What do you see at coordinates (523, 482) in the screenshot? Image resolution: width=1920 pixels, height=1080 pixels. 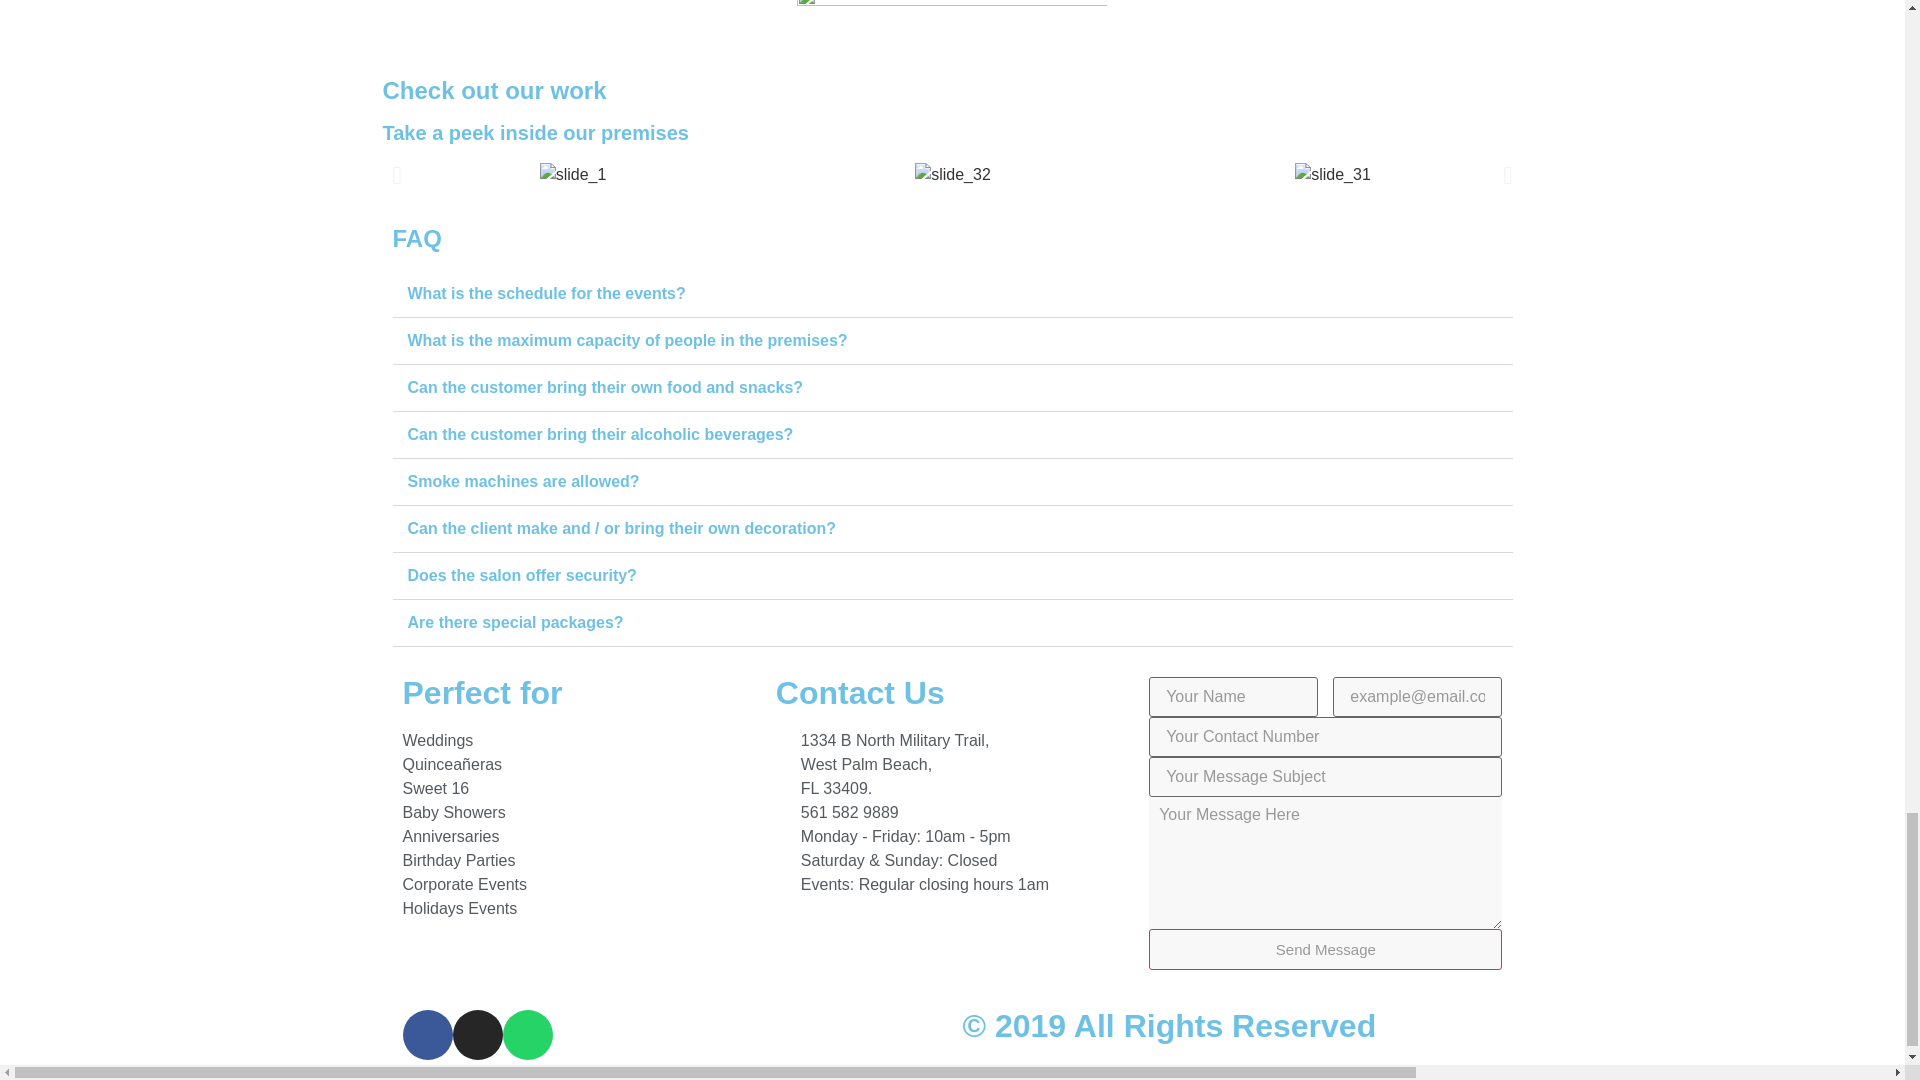 I see `Smoke machines are allowed?` at bounding box center [523, 482].